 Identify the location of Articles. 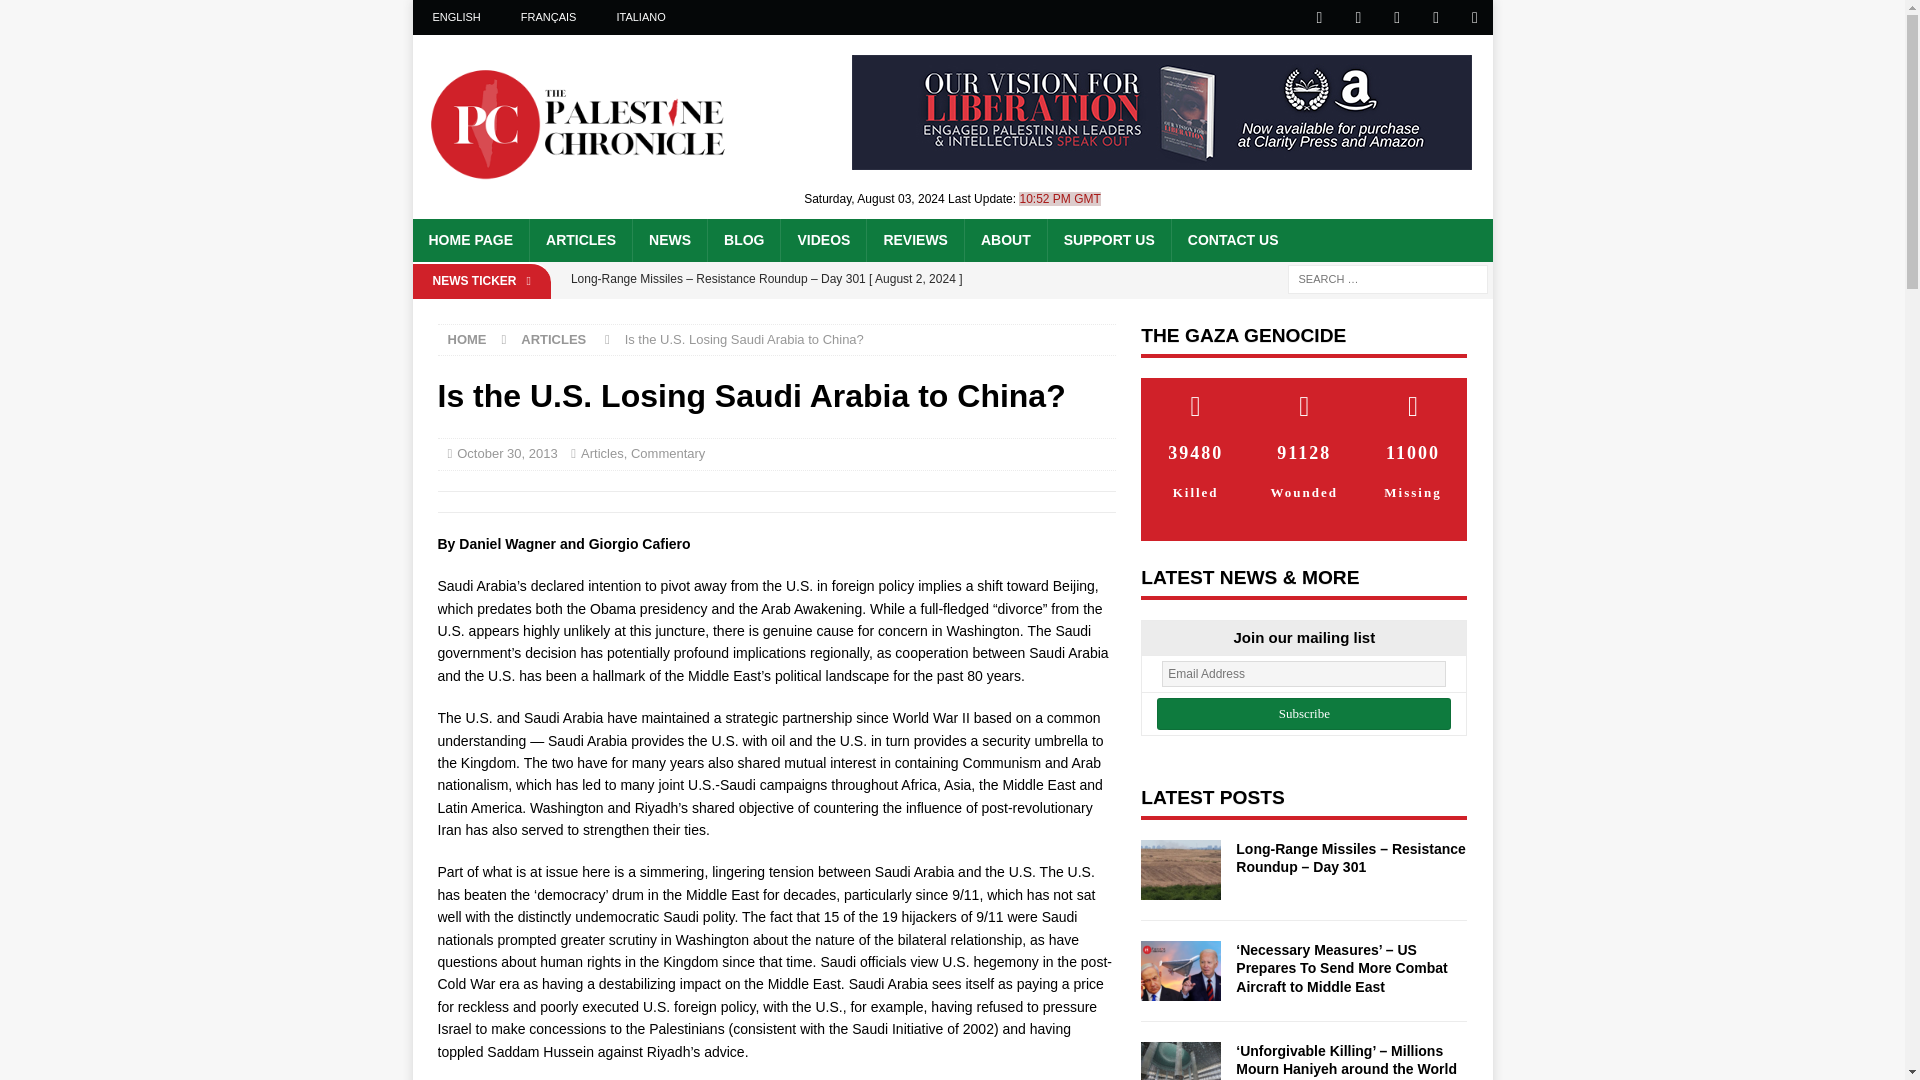
(602, 454).